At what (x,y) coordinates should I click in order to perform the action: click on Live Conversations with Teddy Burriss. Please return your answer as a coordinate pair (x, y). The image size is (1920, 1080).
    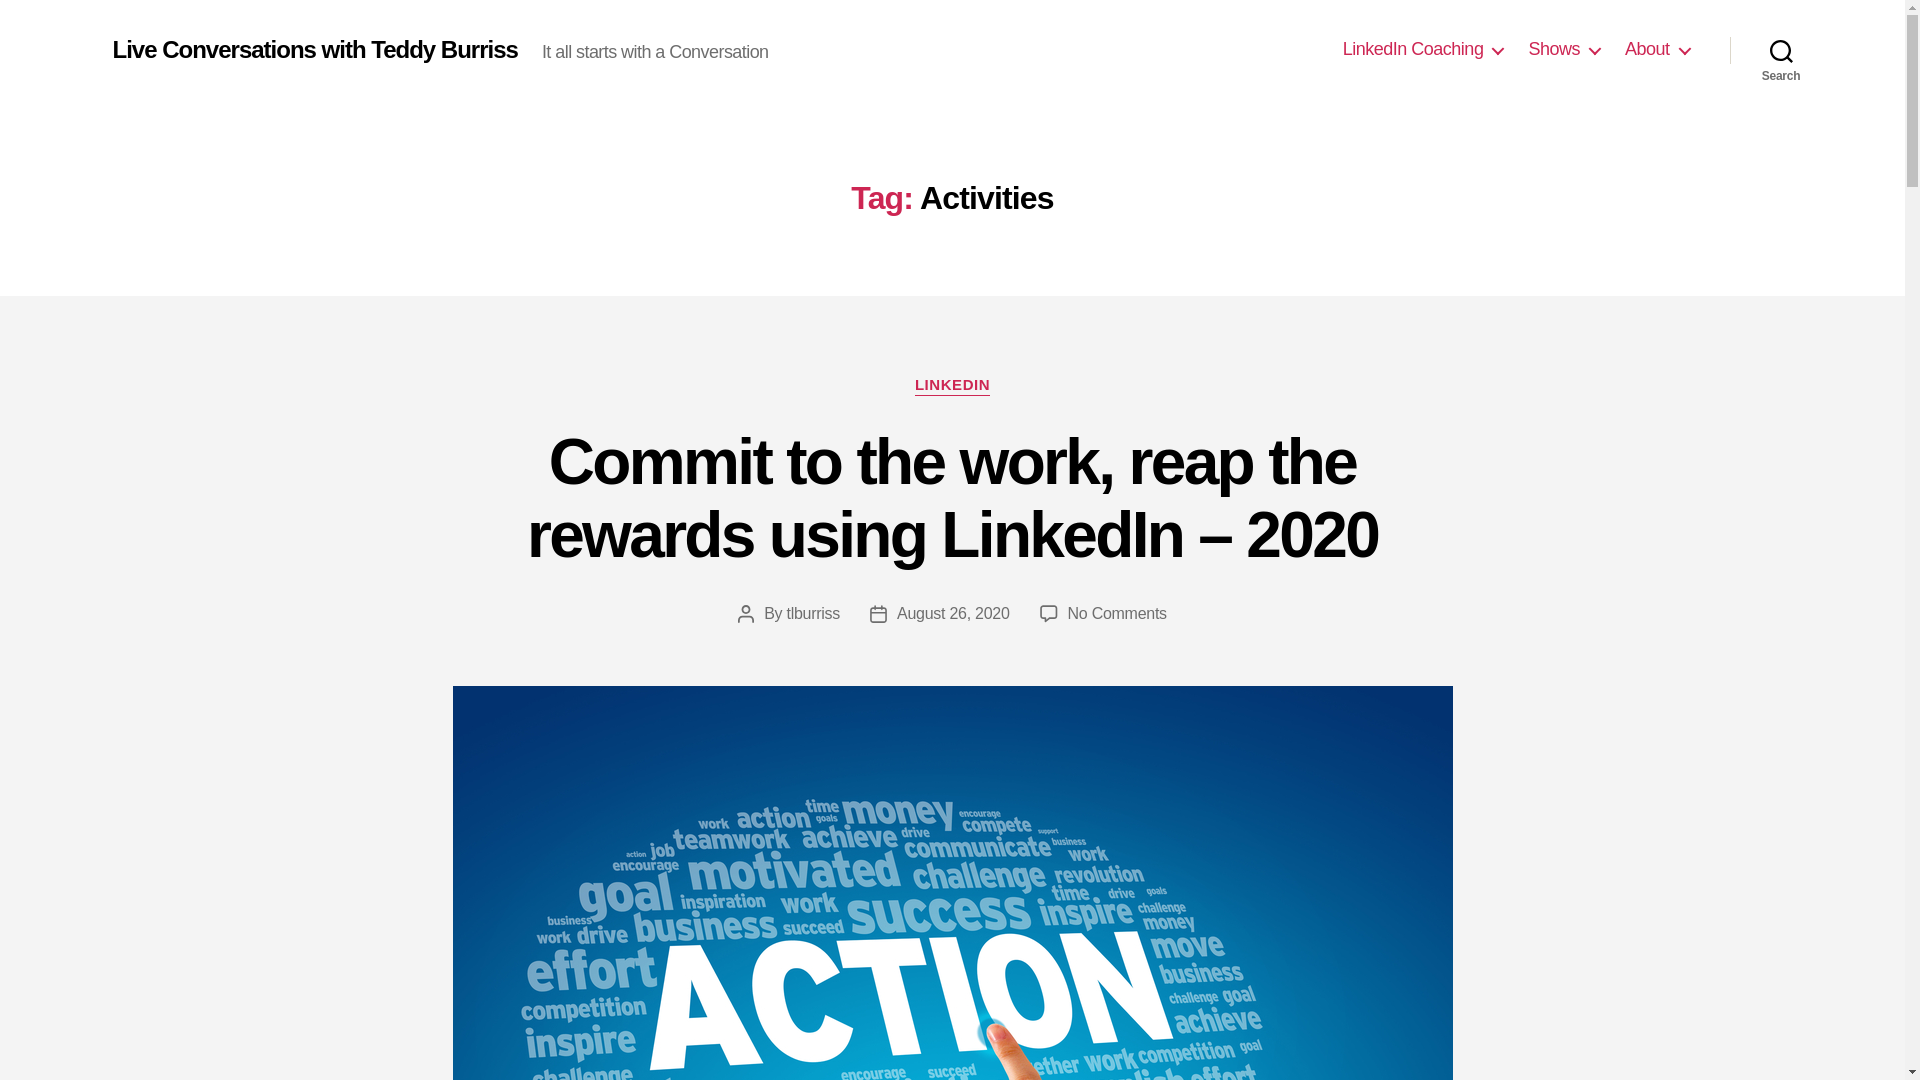
    Looking at the image, I should click on (314, 49).